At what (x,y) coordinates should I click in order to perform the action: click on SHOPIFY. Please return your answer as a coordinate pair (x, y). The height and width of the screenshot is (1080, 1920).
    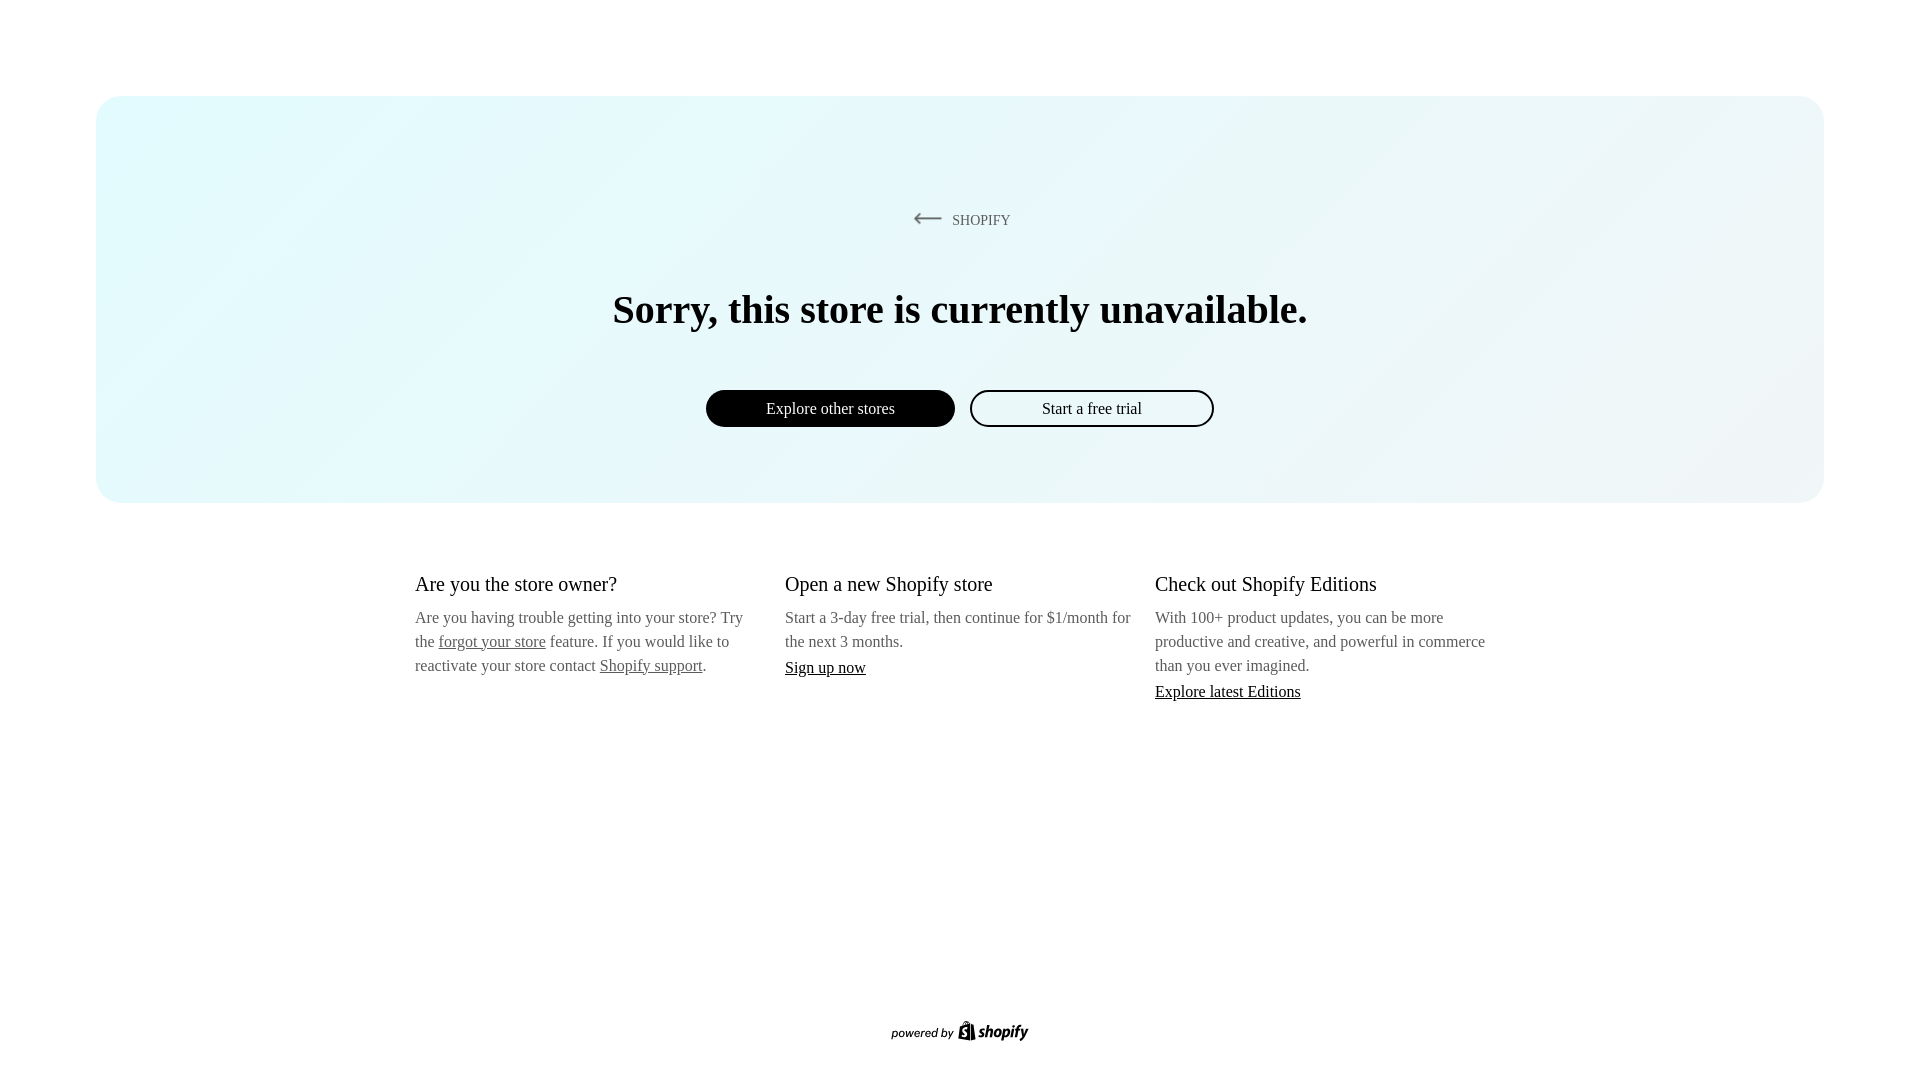
    Looking at the image, I should click on (958, 219).